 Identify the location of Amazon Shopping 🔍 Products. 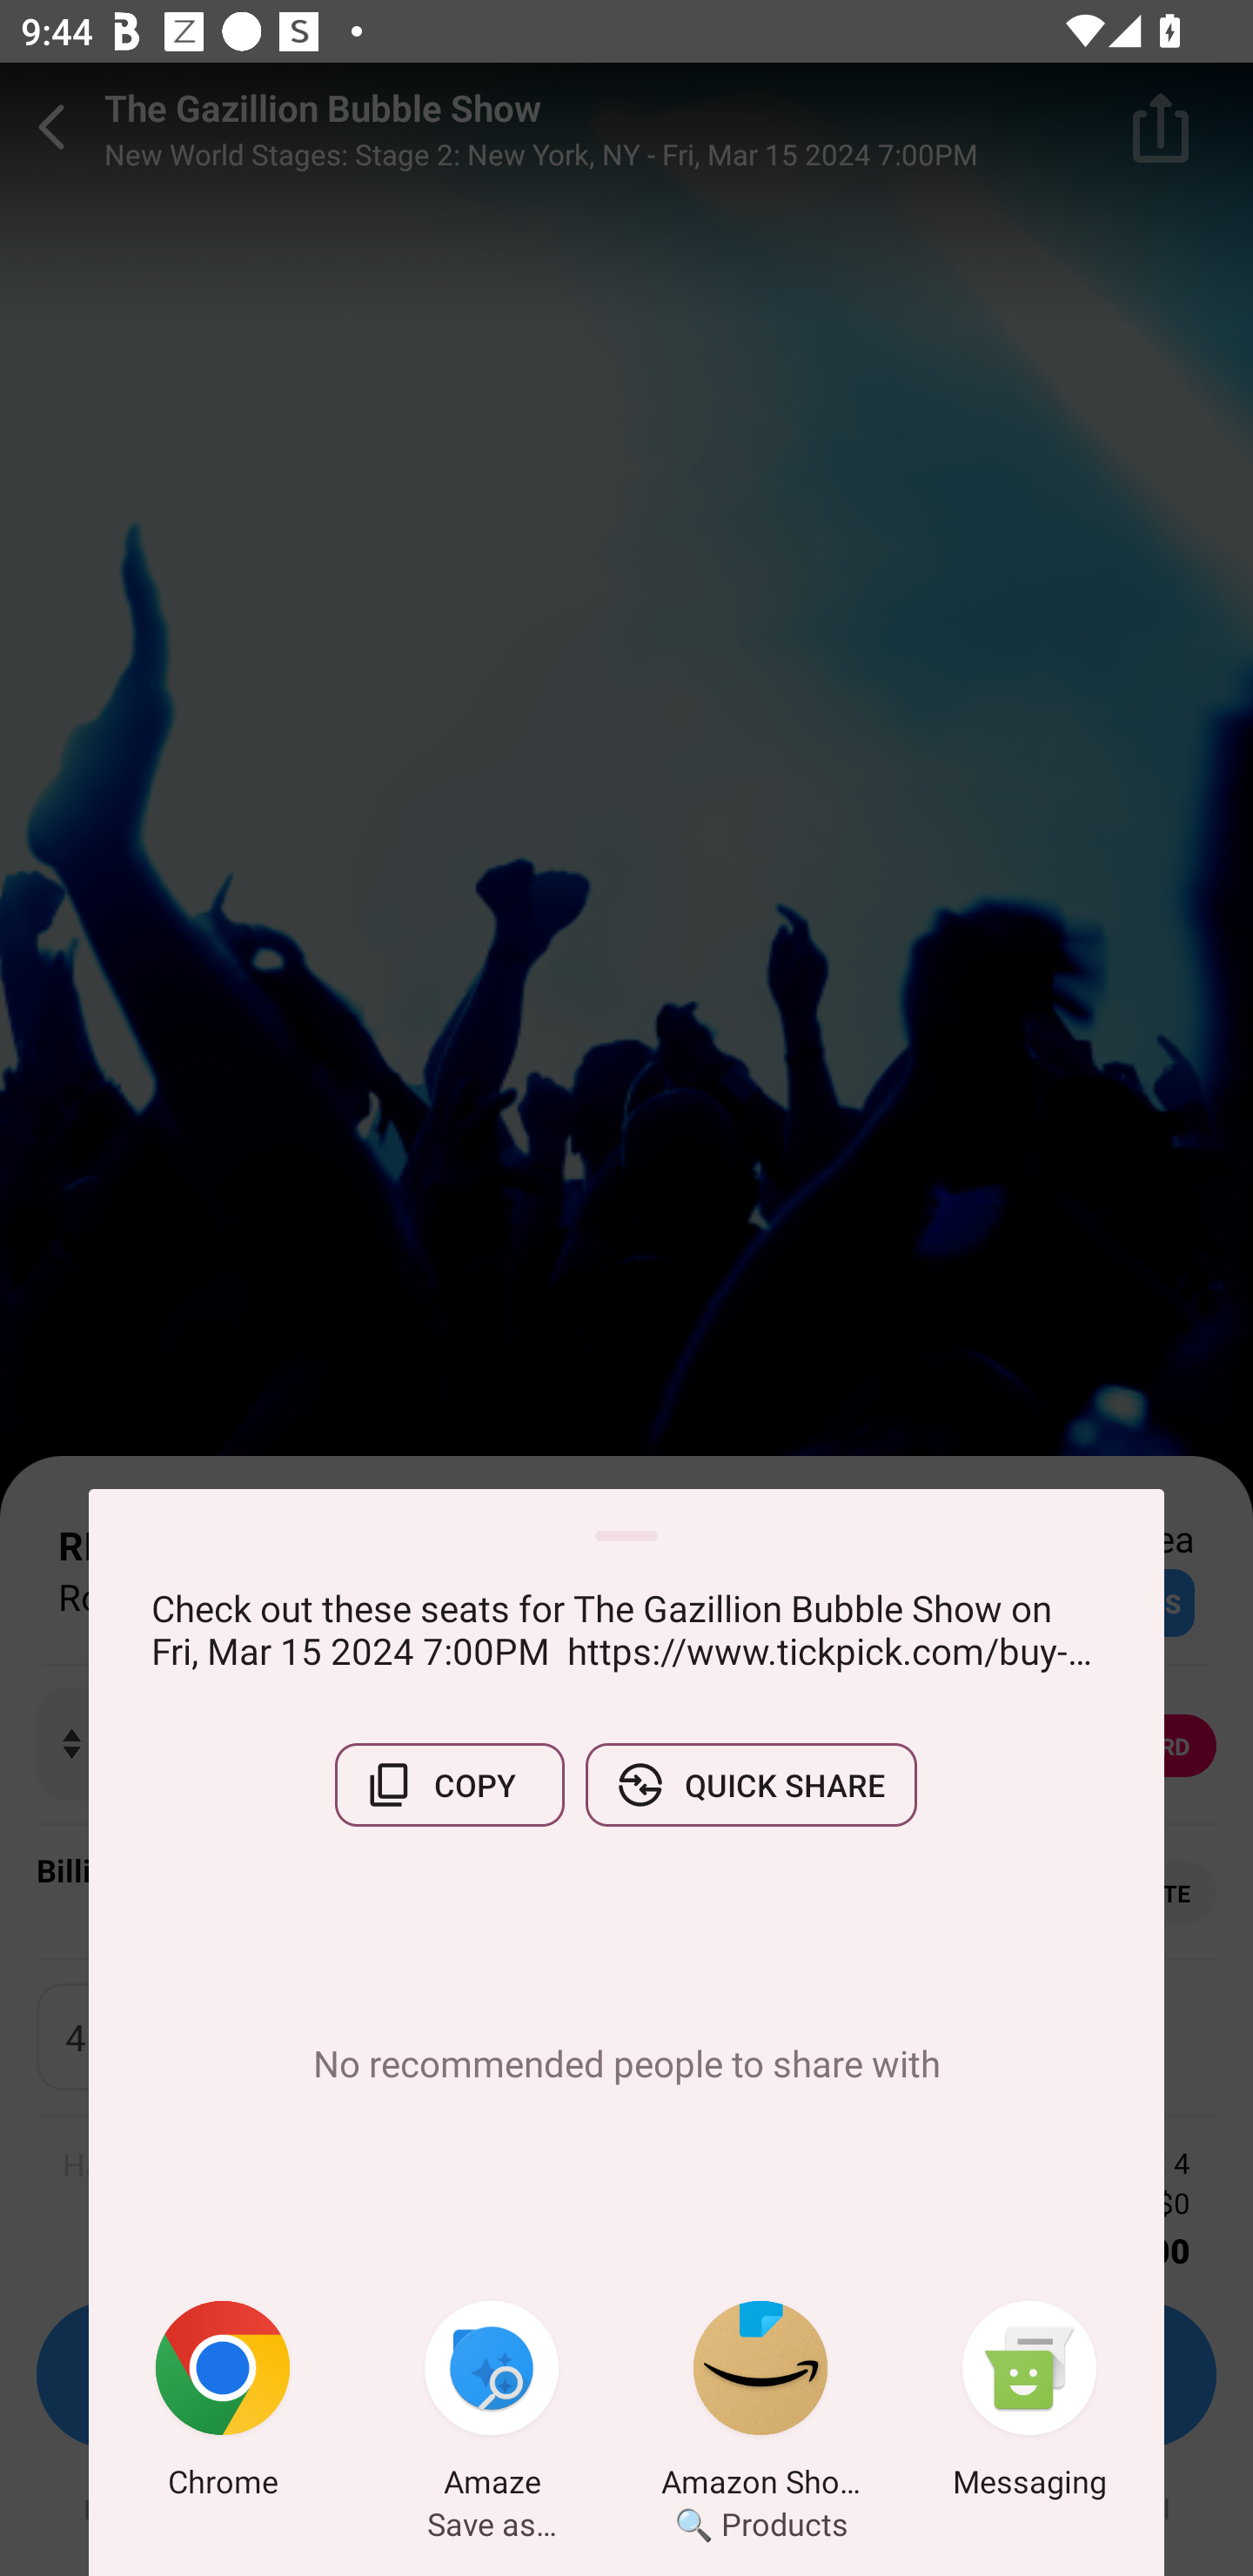
(761, 2405).